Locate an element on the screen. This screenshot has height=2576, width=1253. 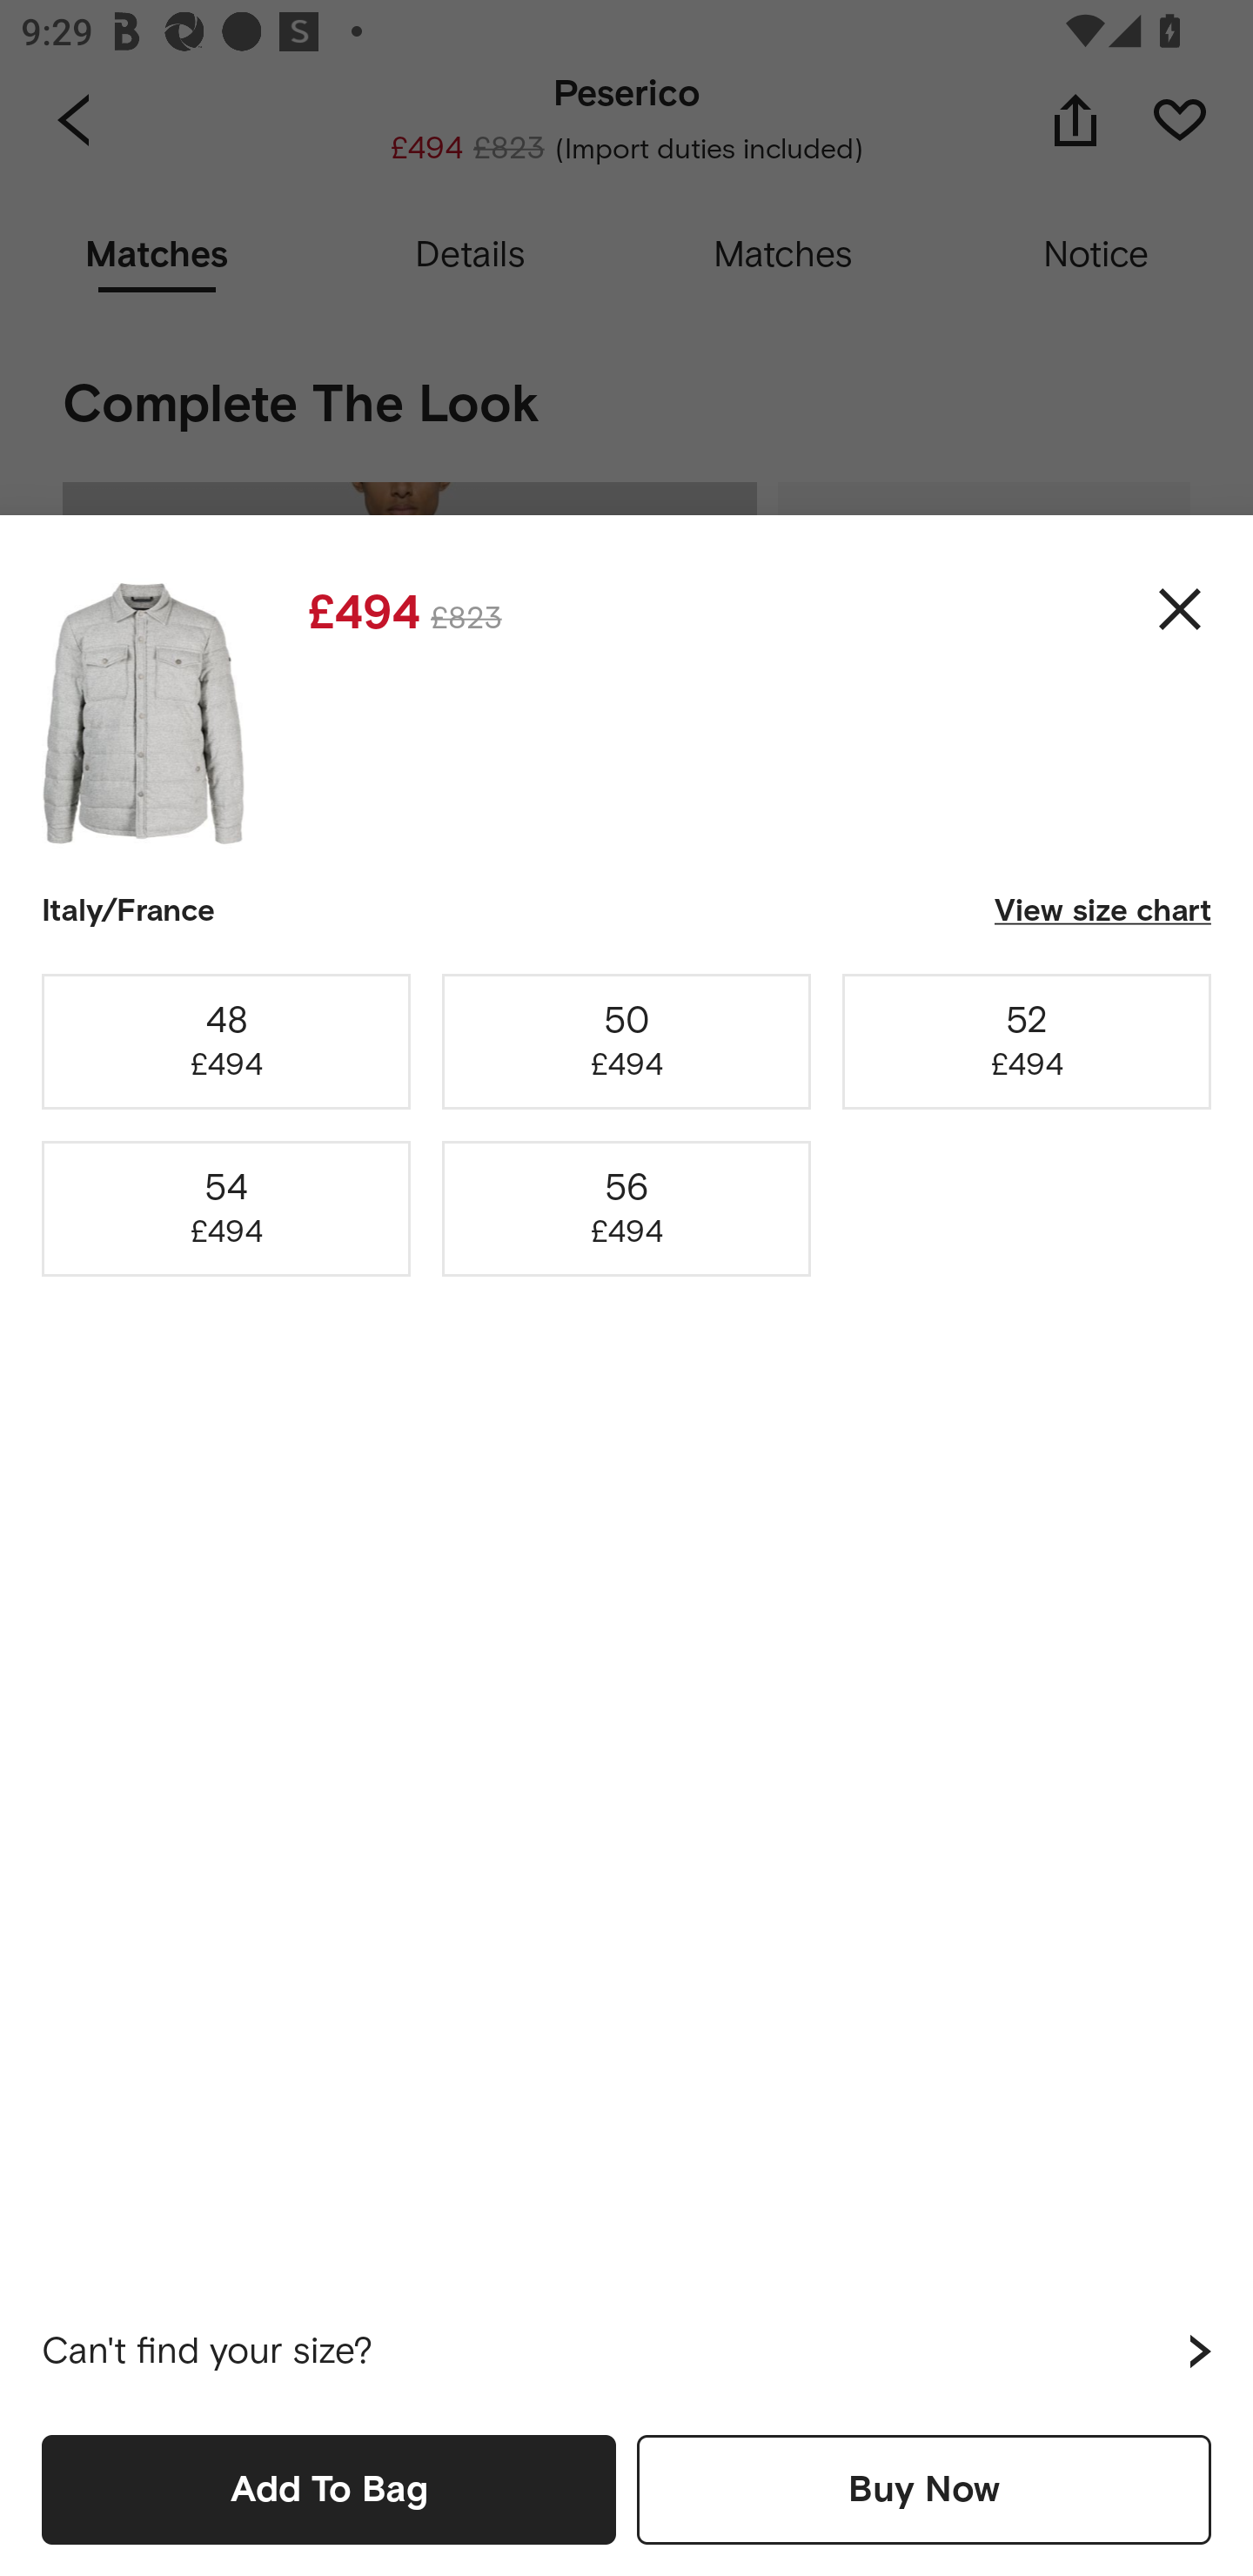
56 £494 is located at coordinates (626, 1210).